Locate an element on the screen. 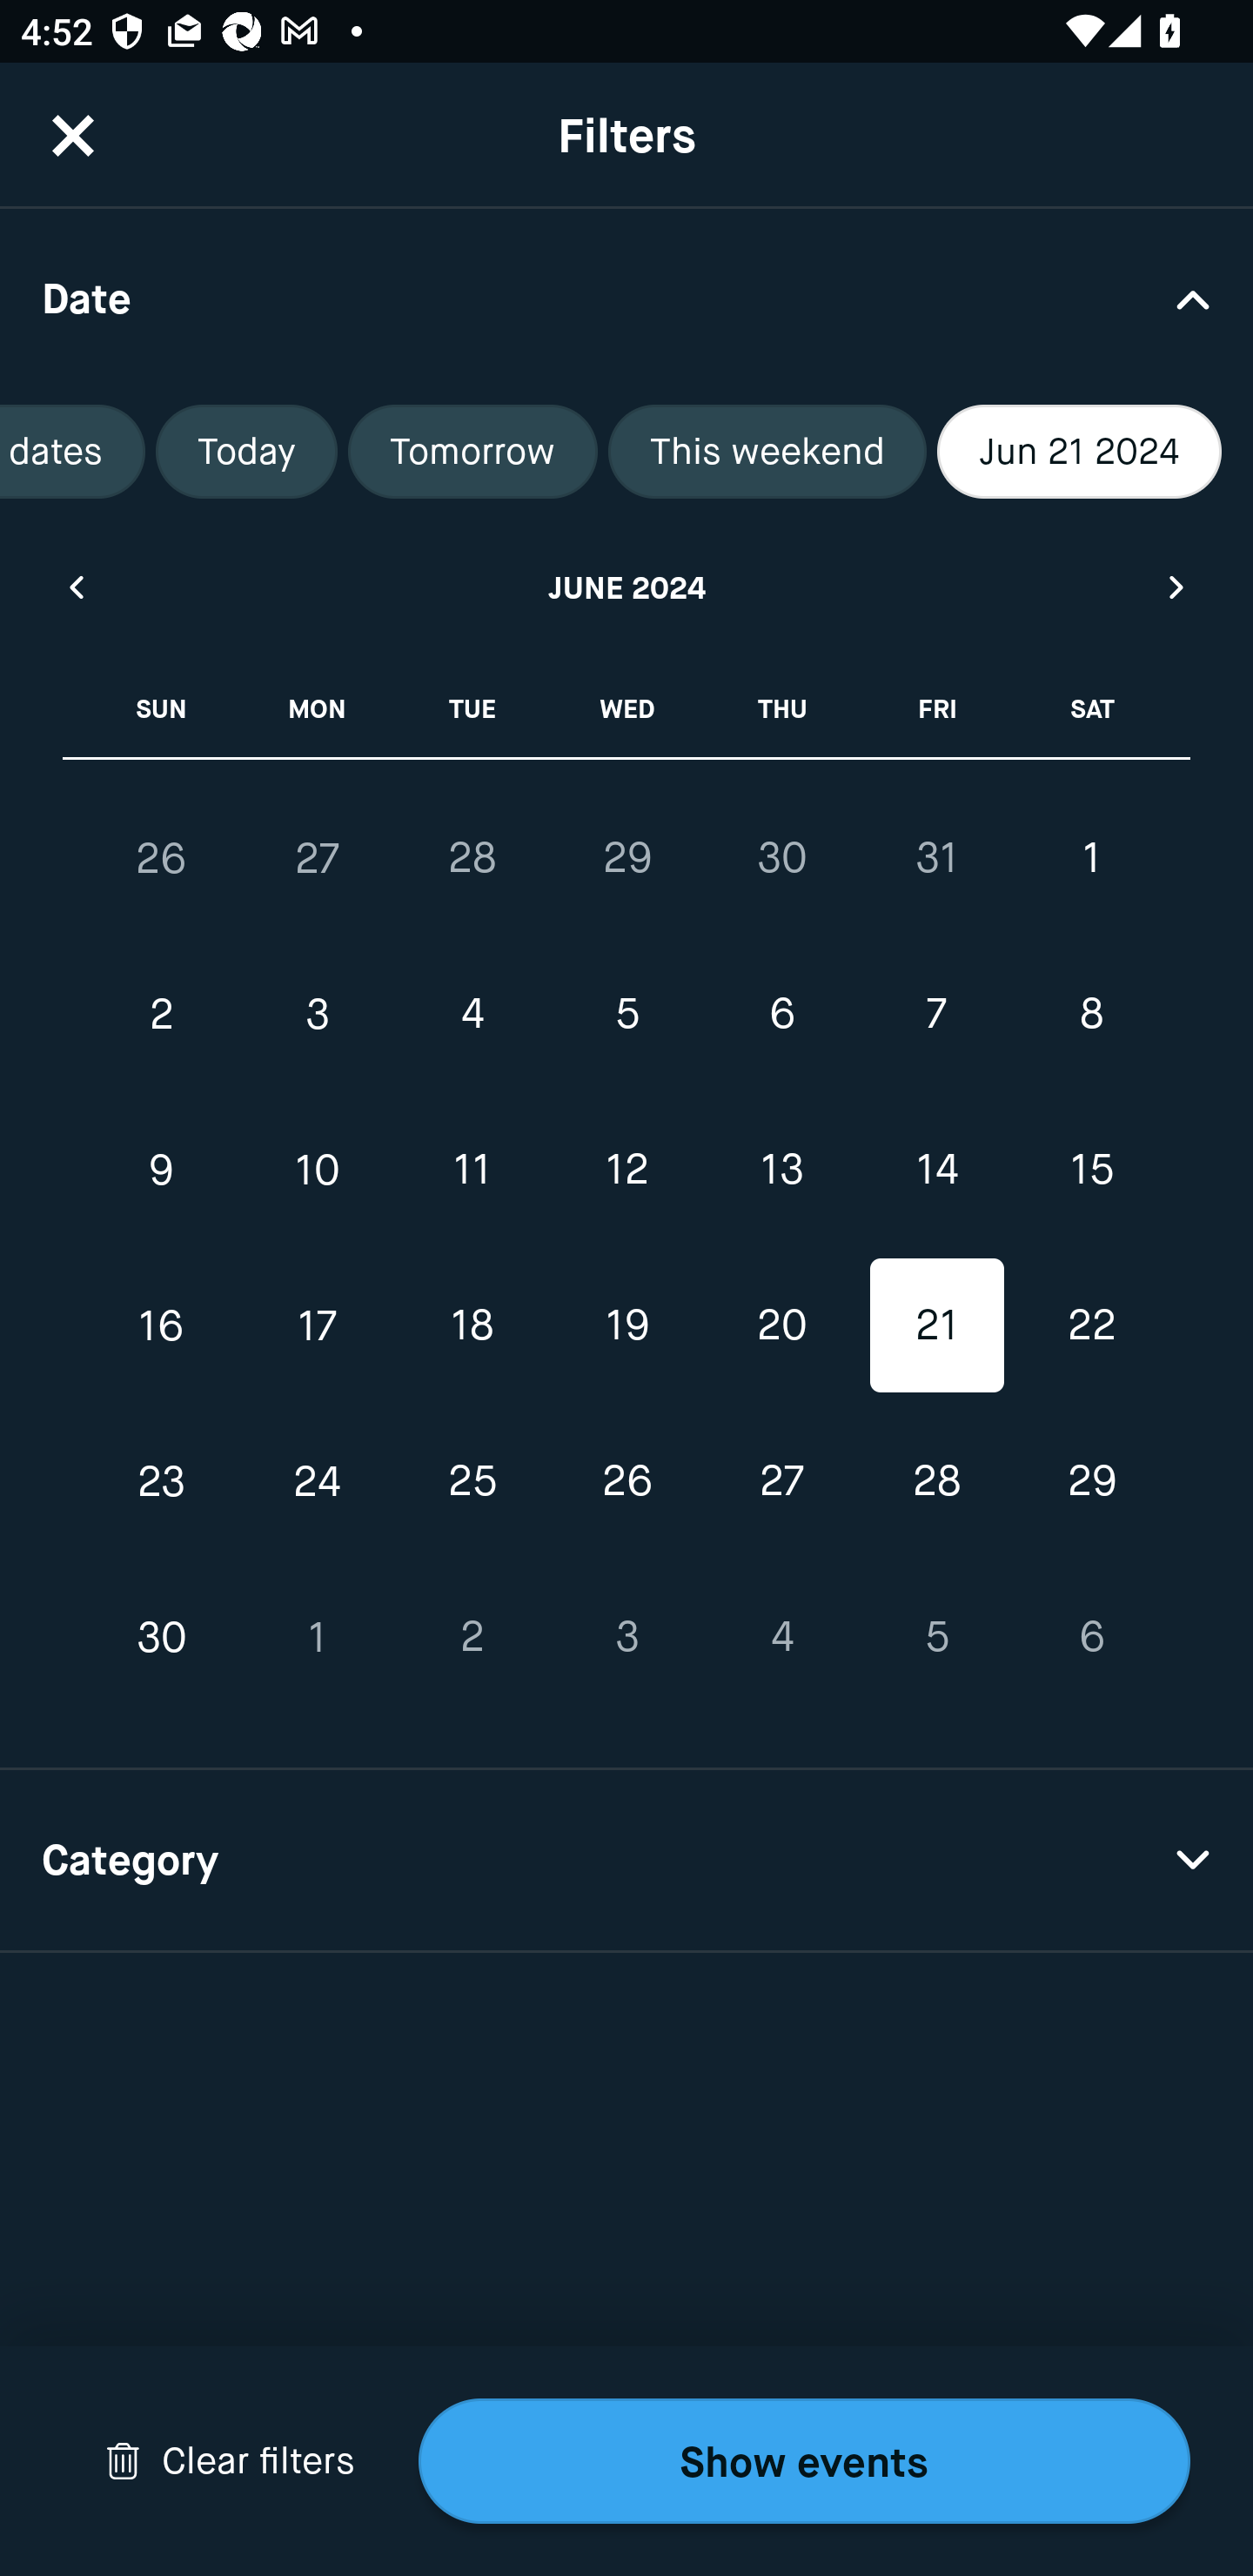 This screenshot has width=1253, height=2576. 8 is located at coordinates (1091, 1015).